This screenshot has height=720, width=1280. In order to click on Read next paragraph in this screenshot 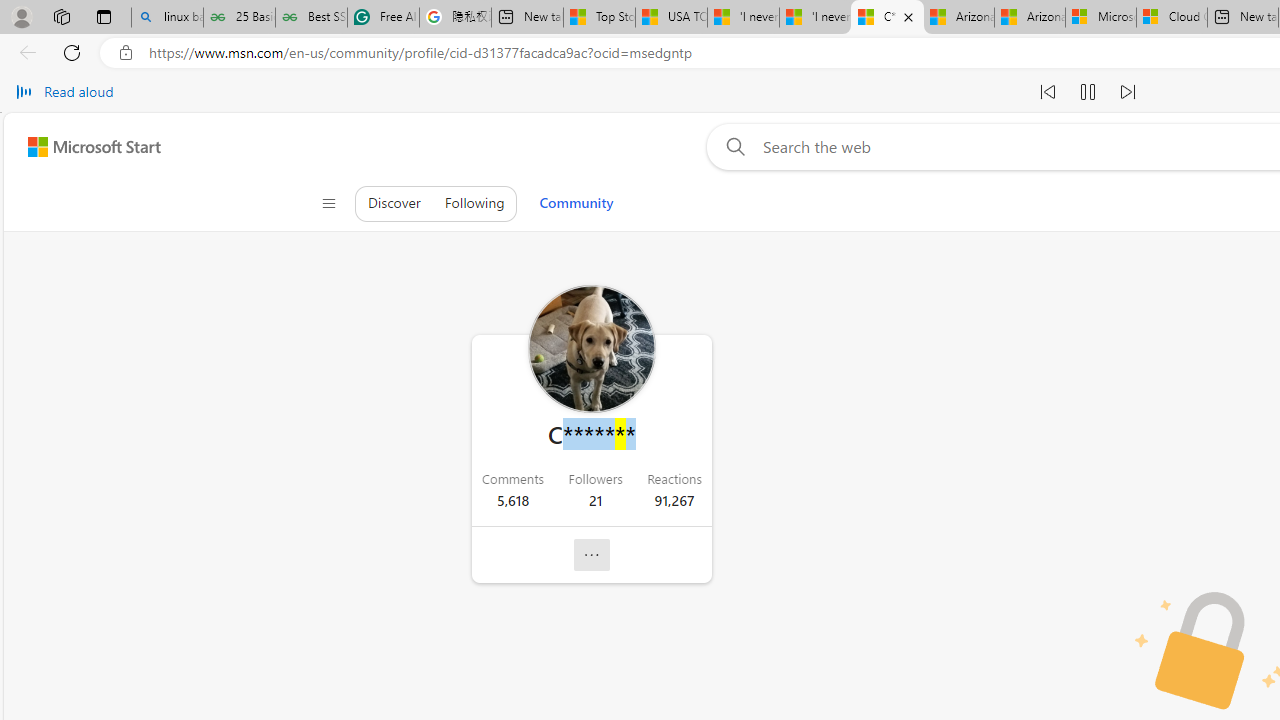, I will do `click(1128, 92)`.